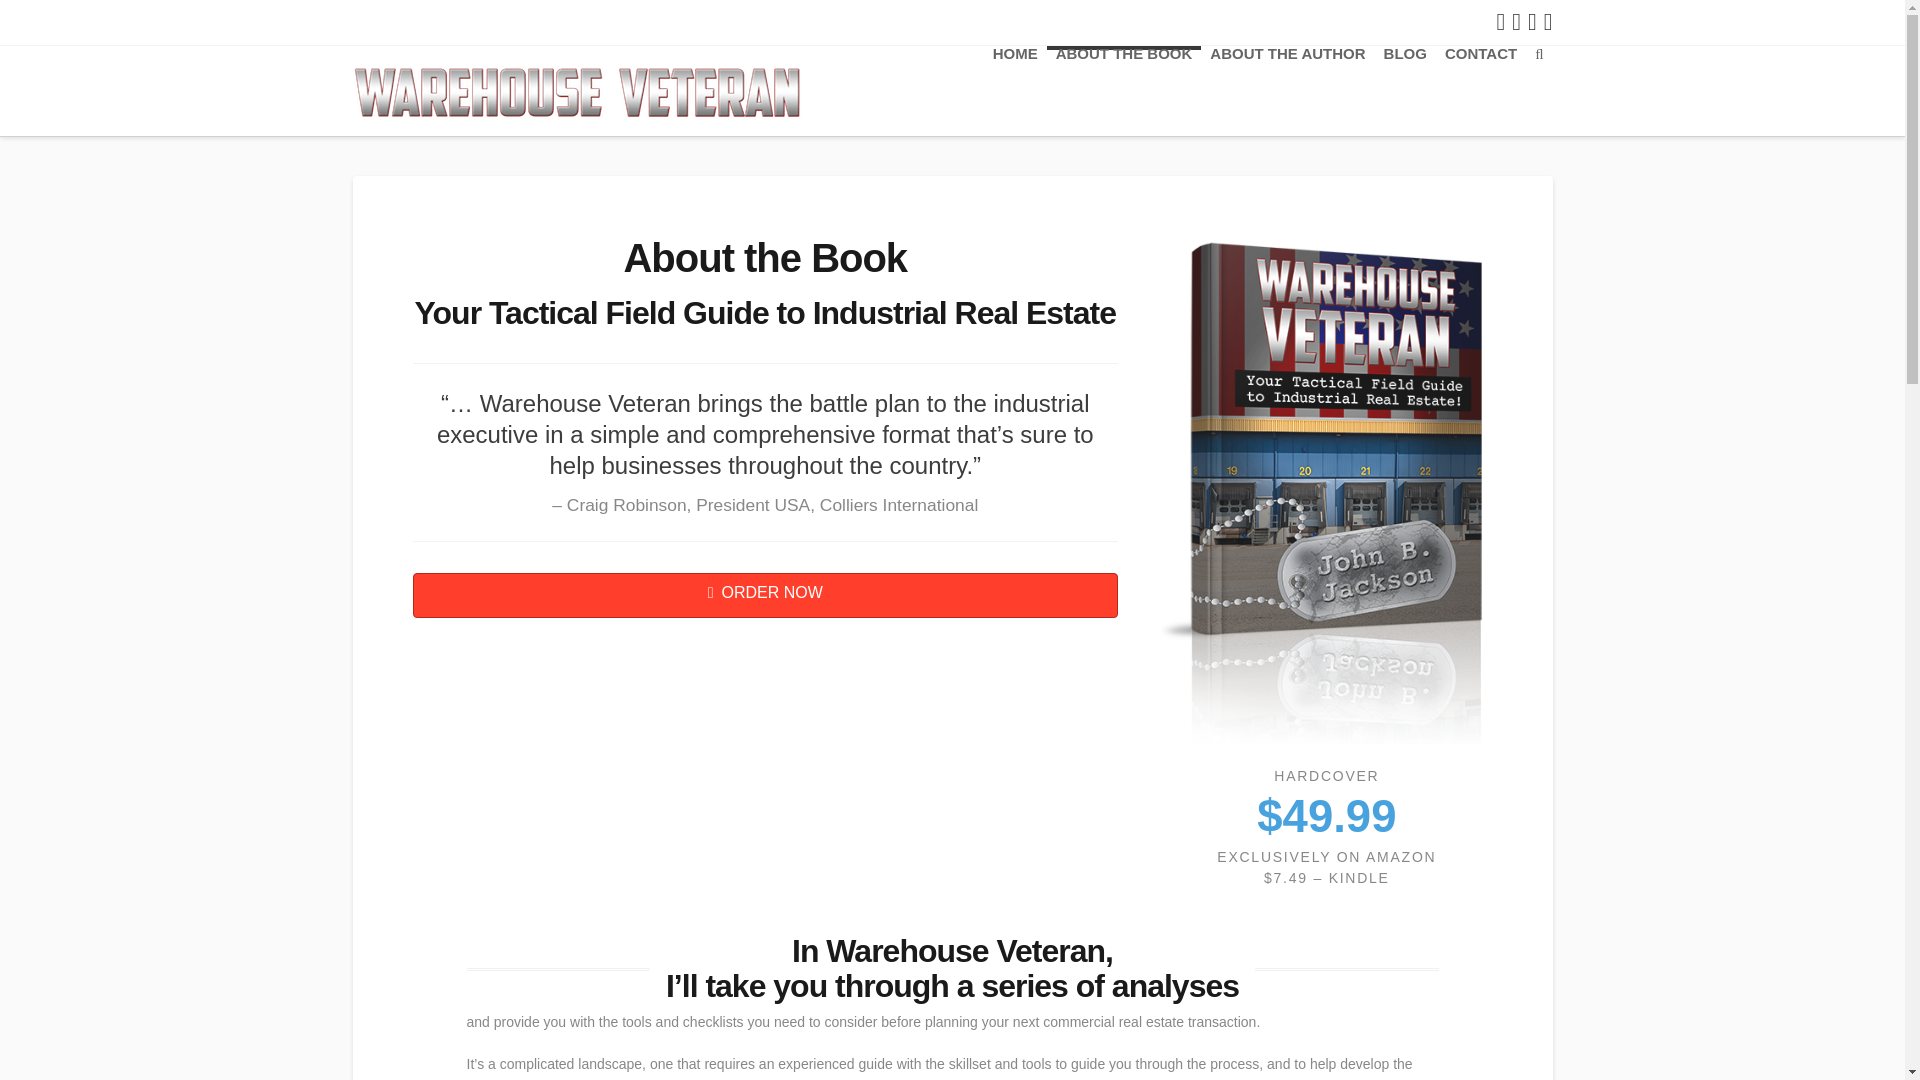 This screenshot has height=1080, width=1920. Describe the element at coordinates (1548, 21) in the screenshot. I see `RSS` at that location.